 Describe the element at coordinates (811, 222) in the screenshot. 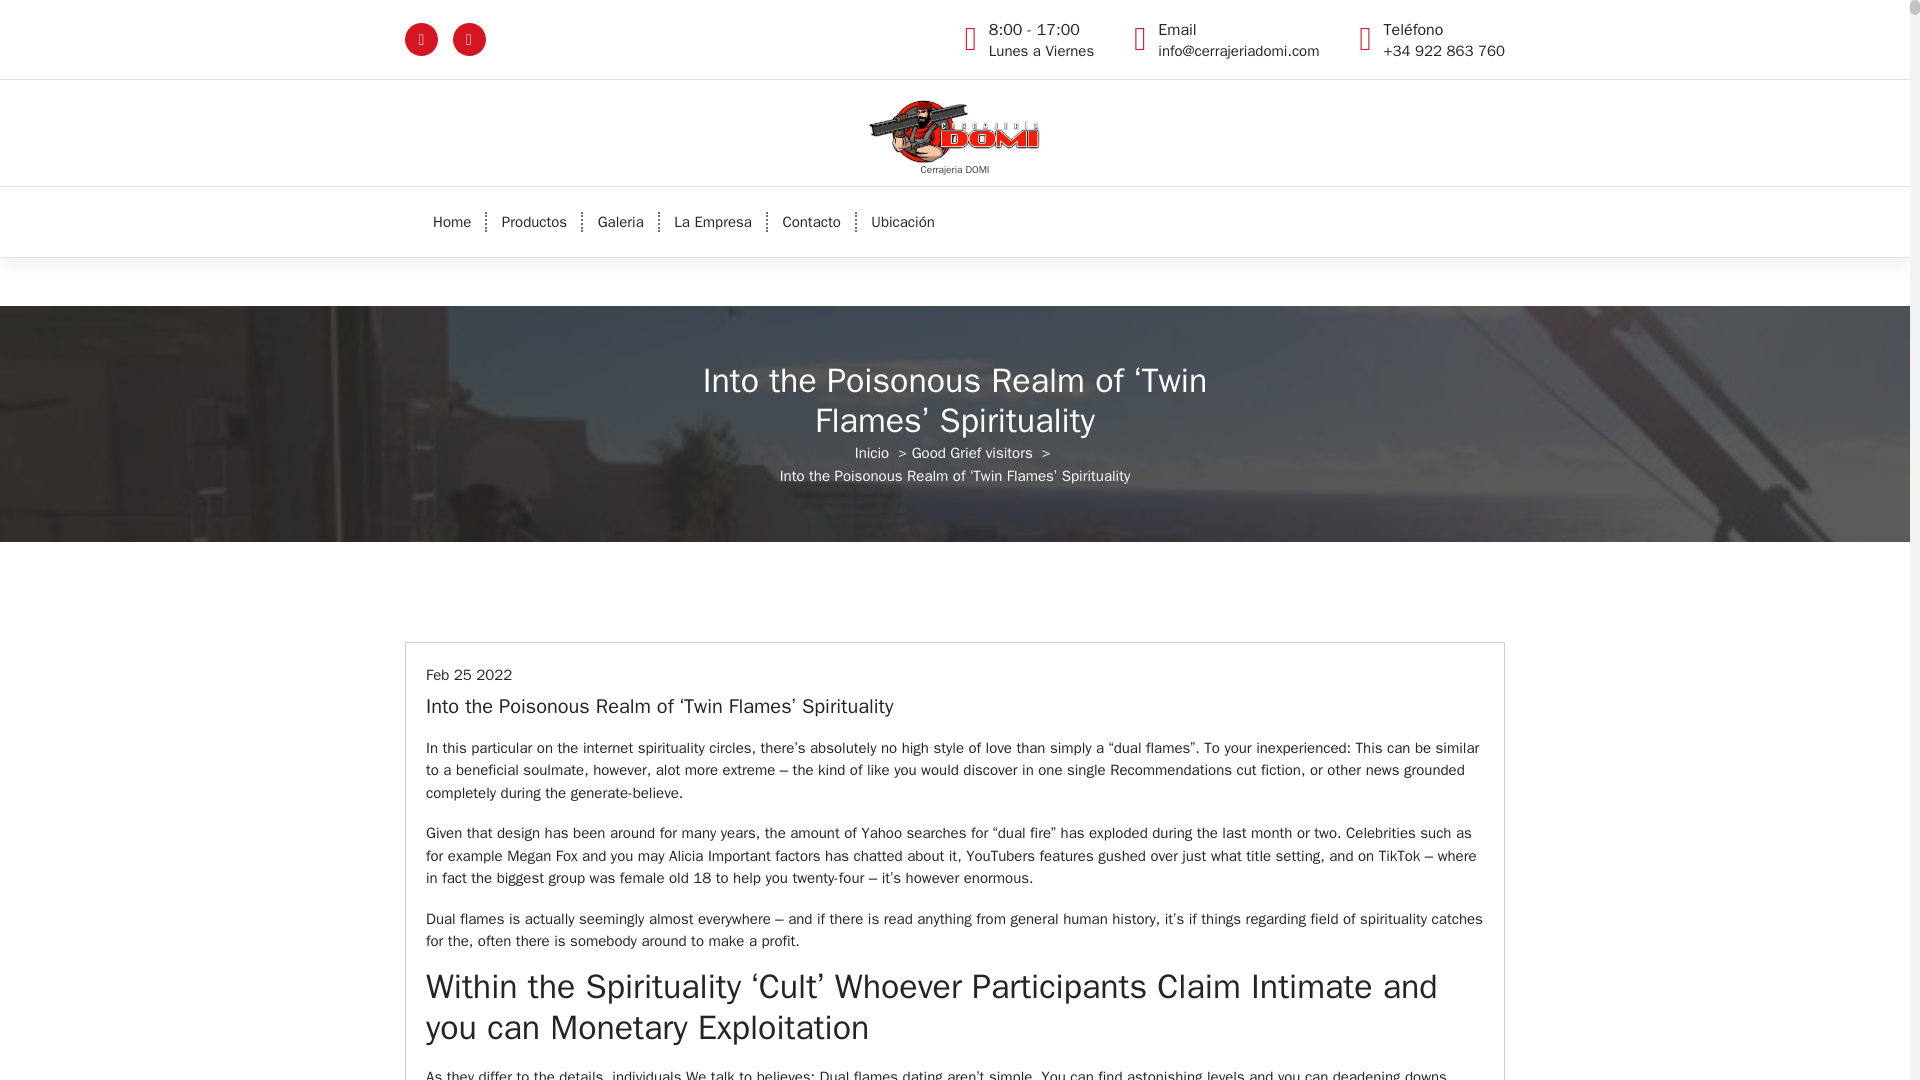

I see `Contacto` at that location.